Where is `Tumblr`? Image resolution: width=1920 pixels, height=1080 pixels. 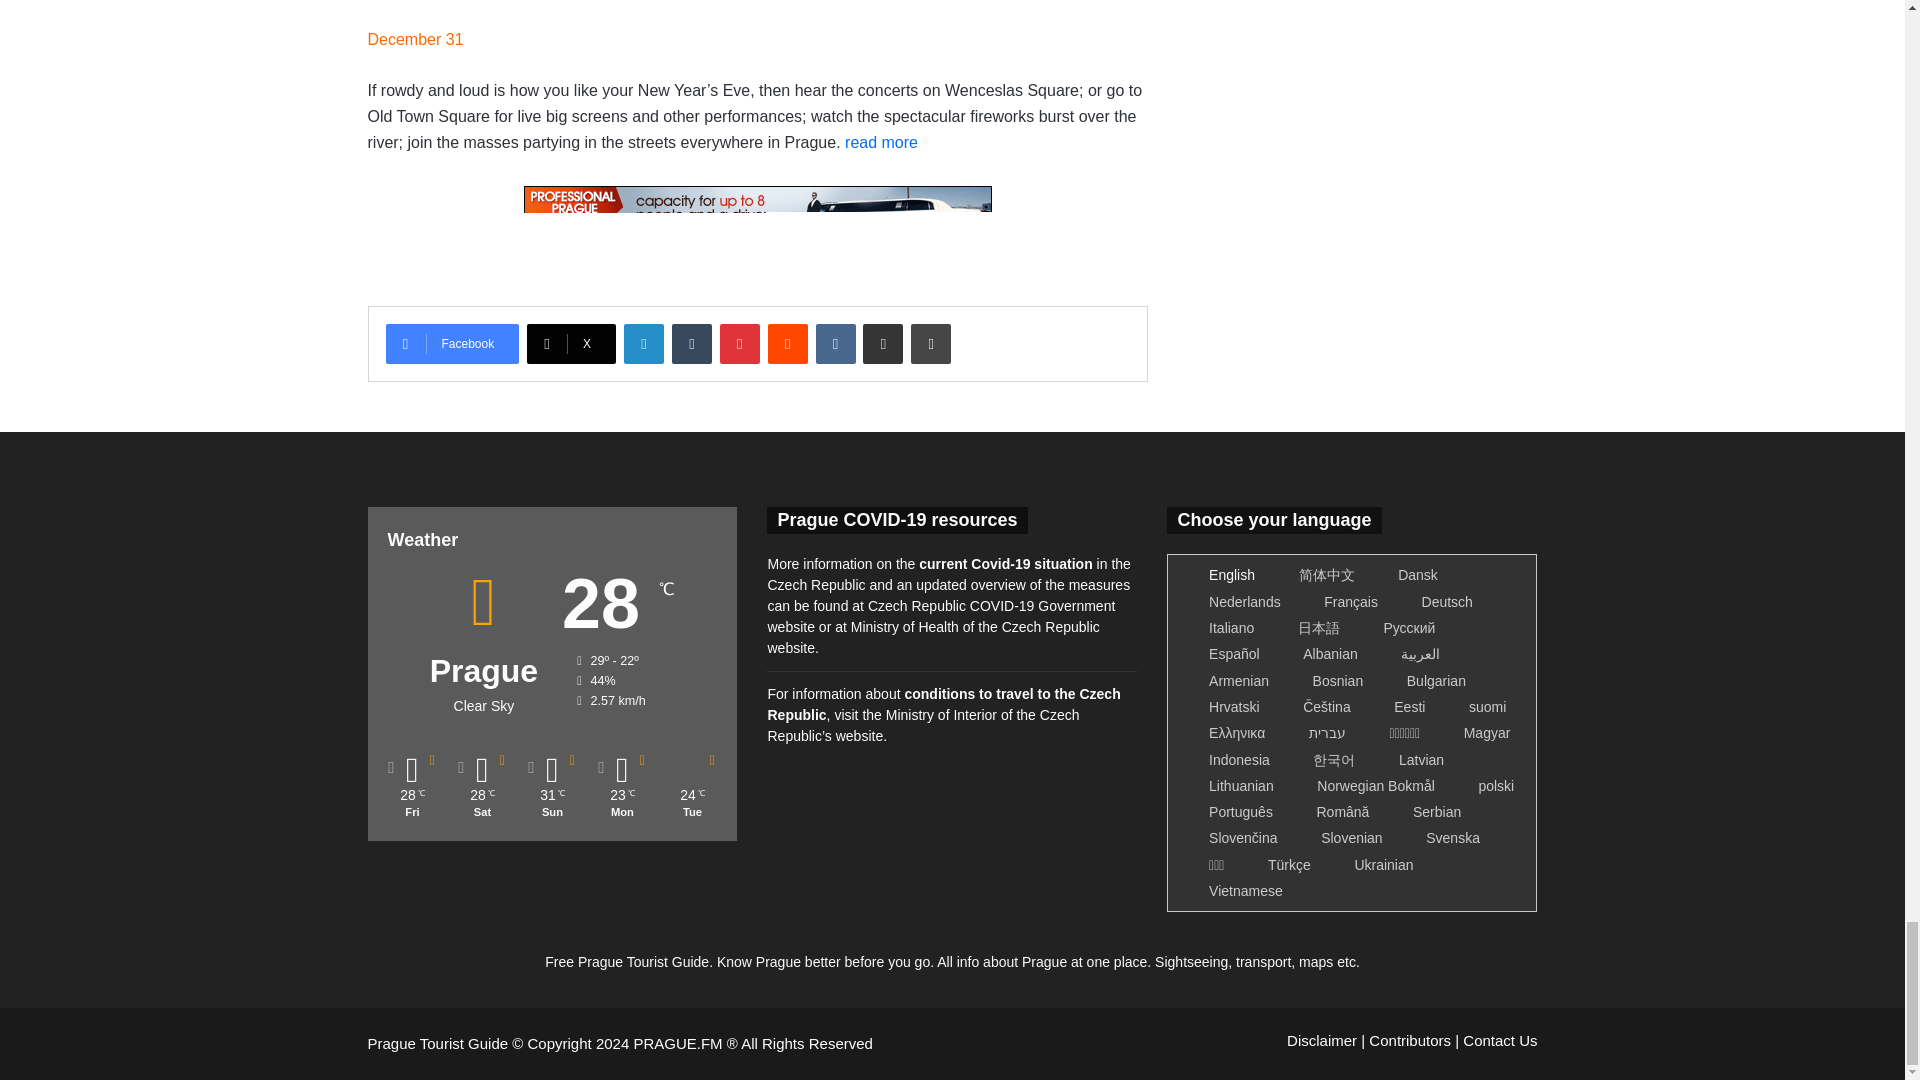
Tumblr is located at coordinates (692, 344).